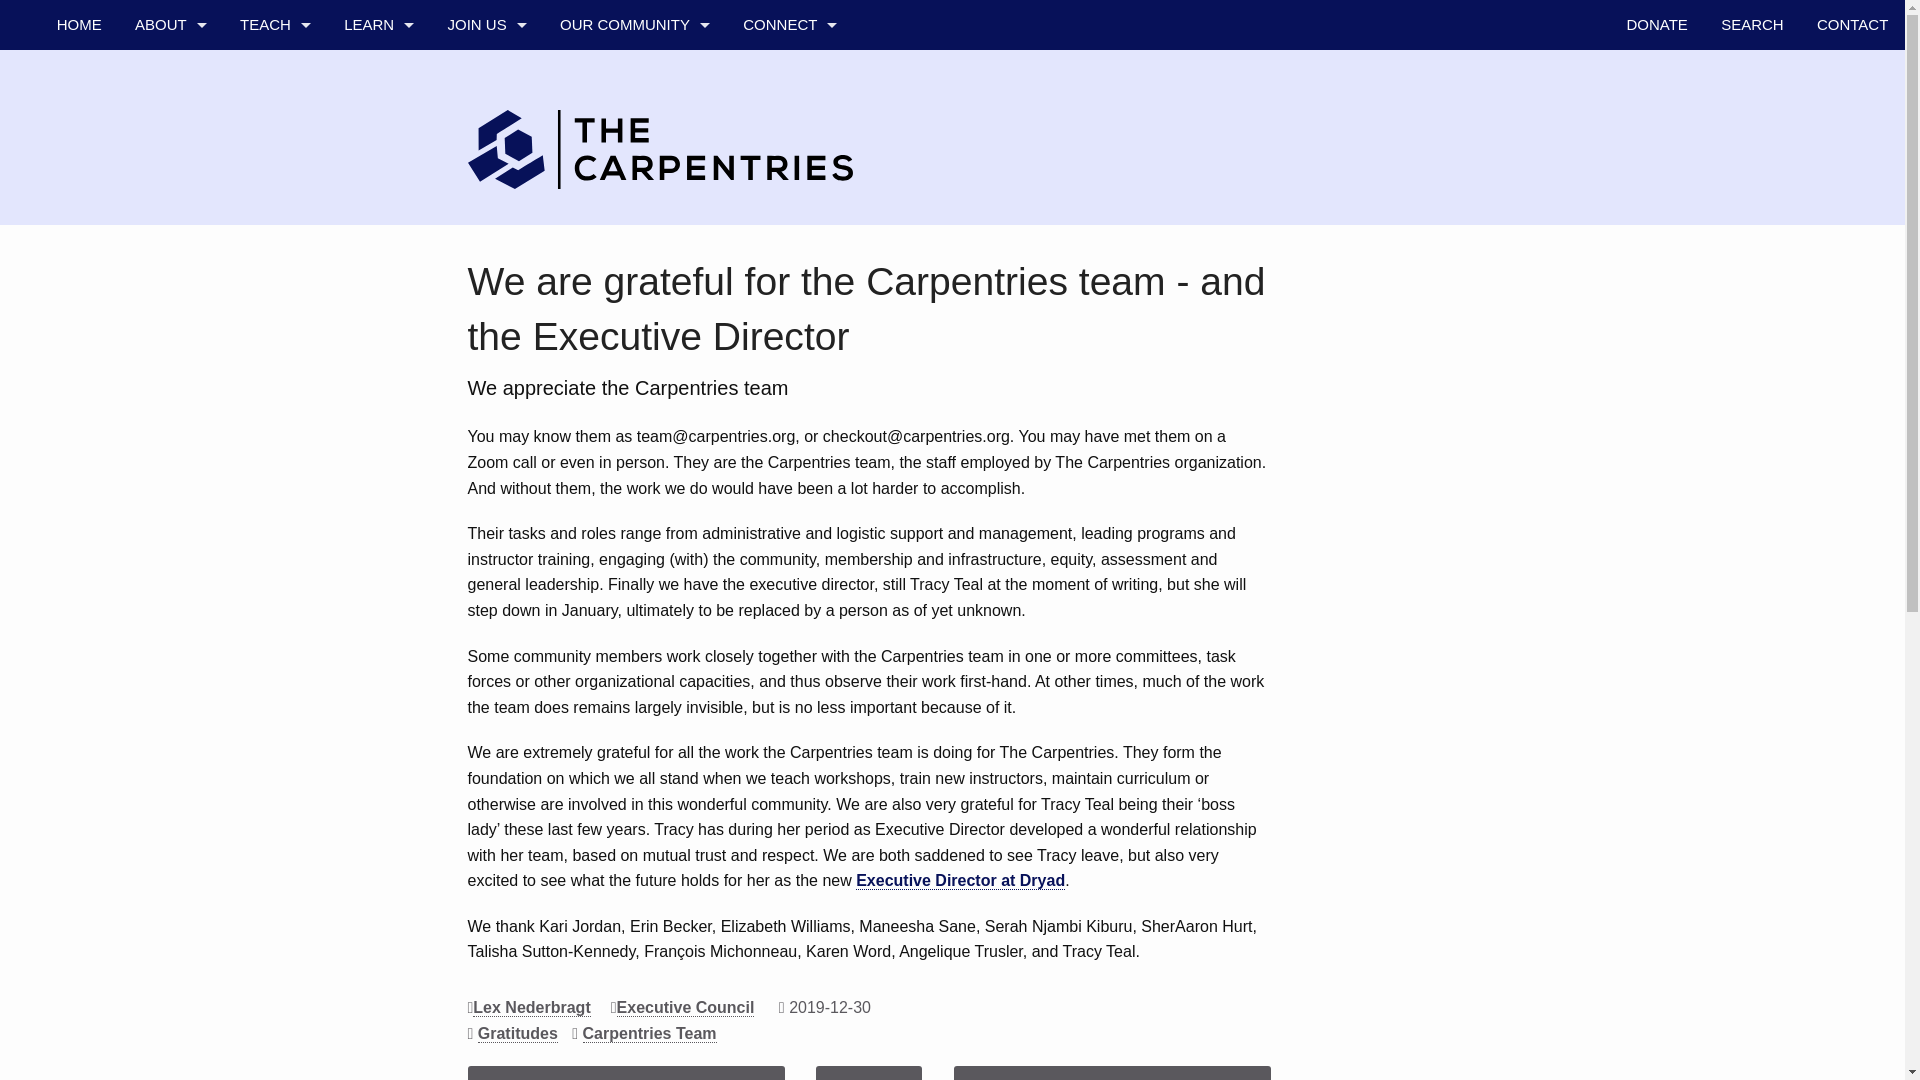  What do you see at coordinates (274, 374) in the screenshot?
I see `FOR INSTRUCTORS` at bounding box center [274, 374].